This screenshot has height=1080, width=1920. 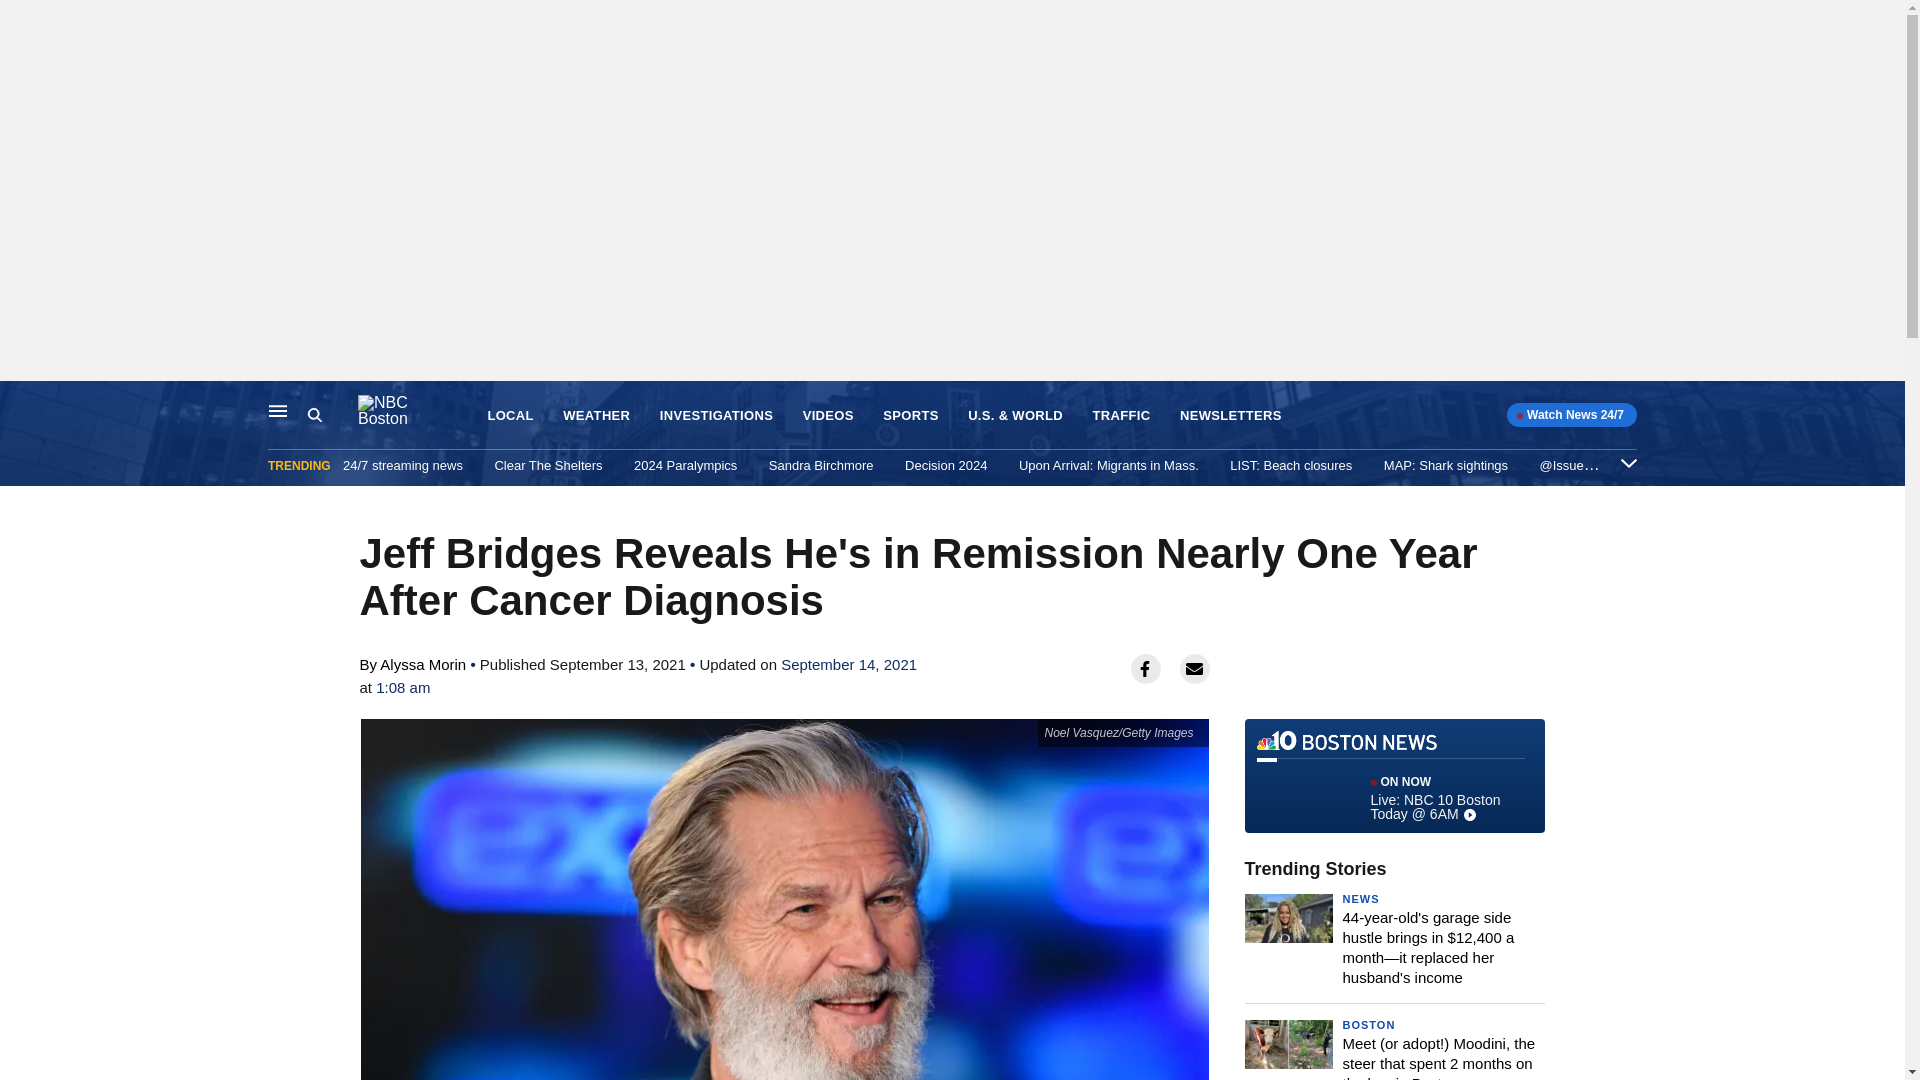 What do you see at coordinates (314, 415) in the screenshot?
I see `Search` at bounding box center [314, 415].